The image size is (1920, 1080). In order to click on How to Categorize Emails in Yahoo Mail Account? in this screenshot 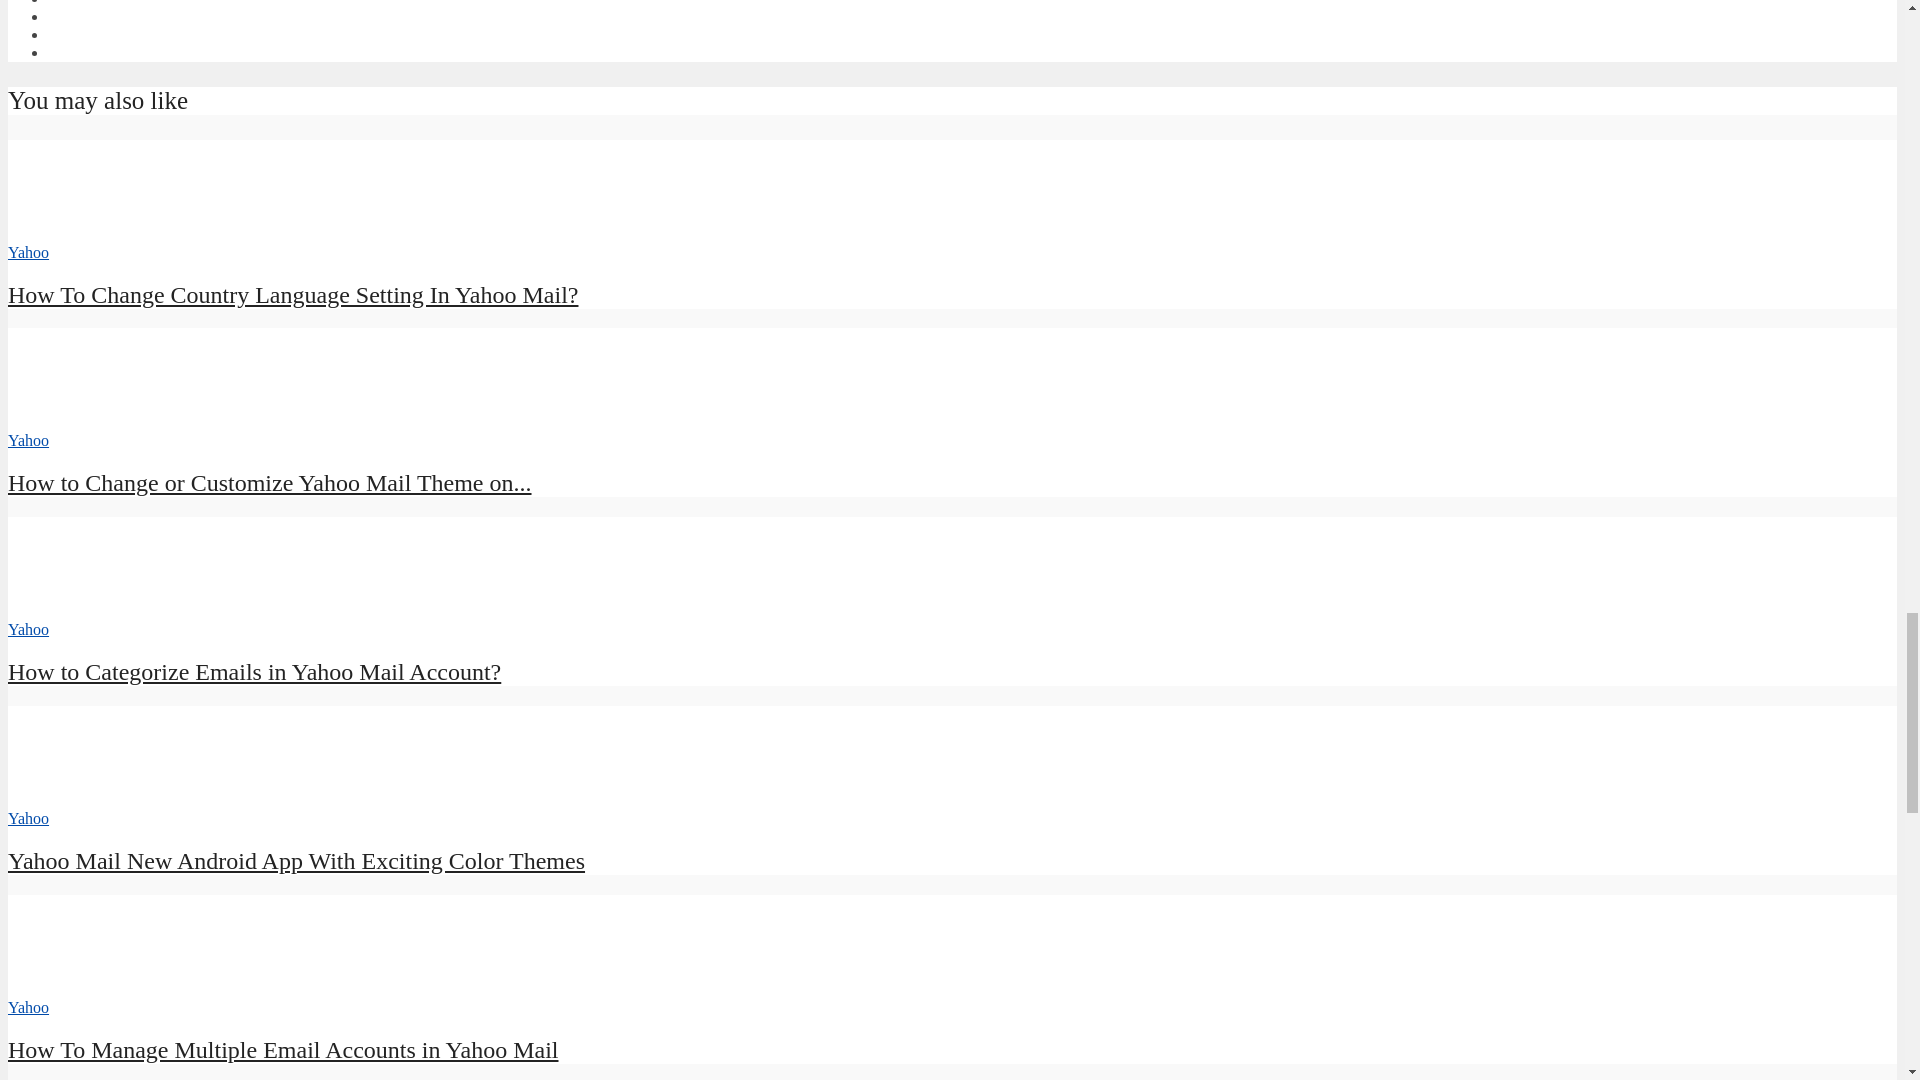, I will do `click(254, 671)`.